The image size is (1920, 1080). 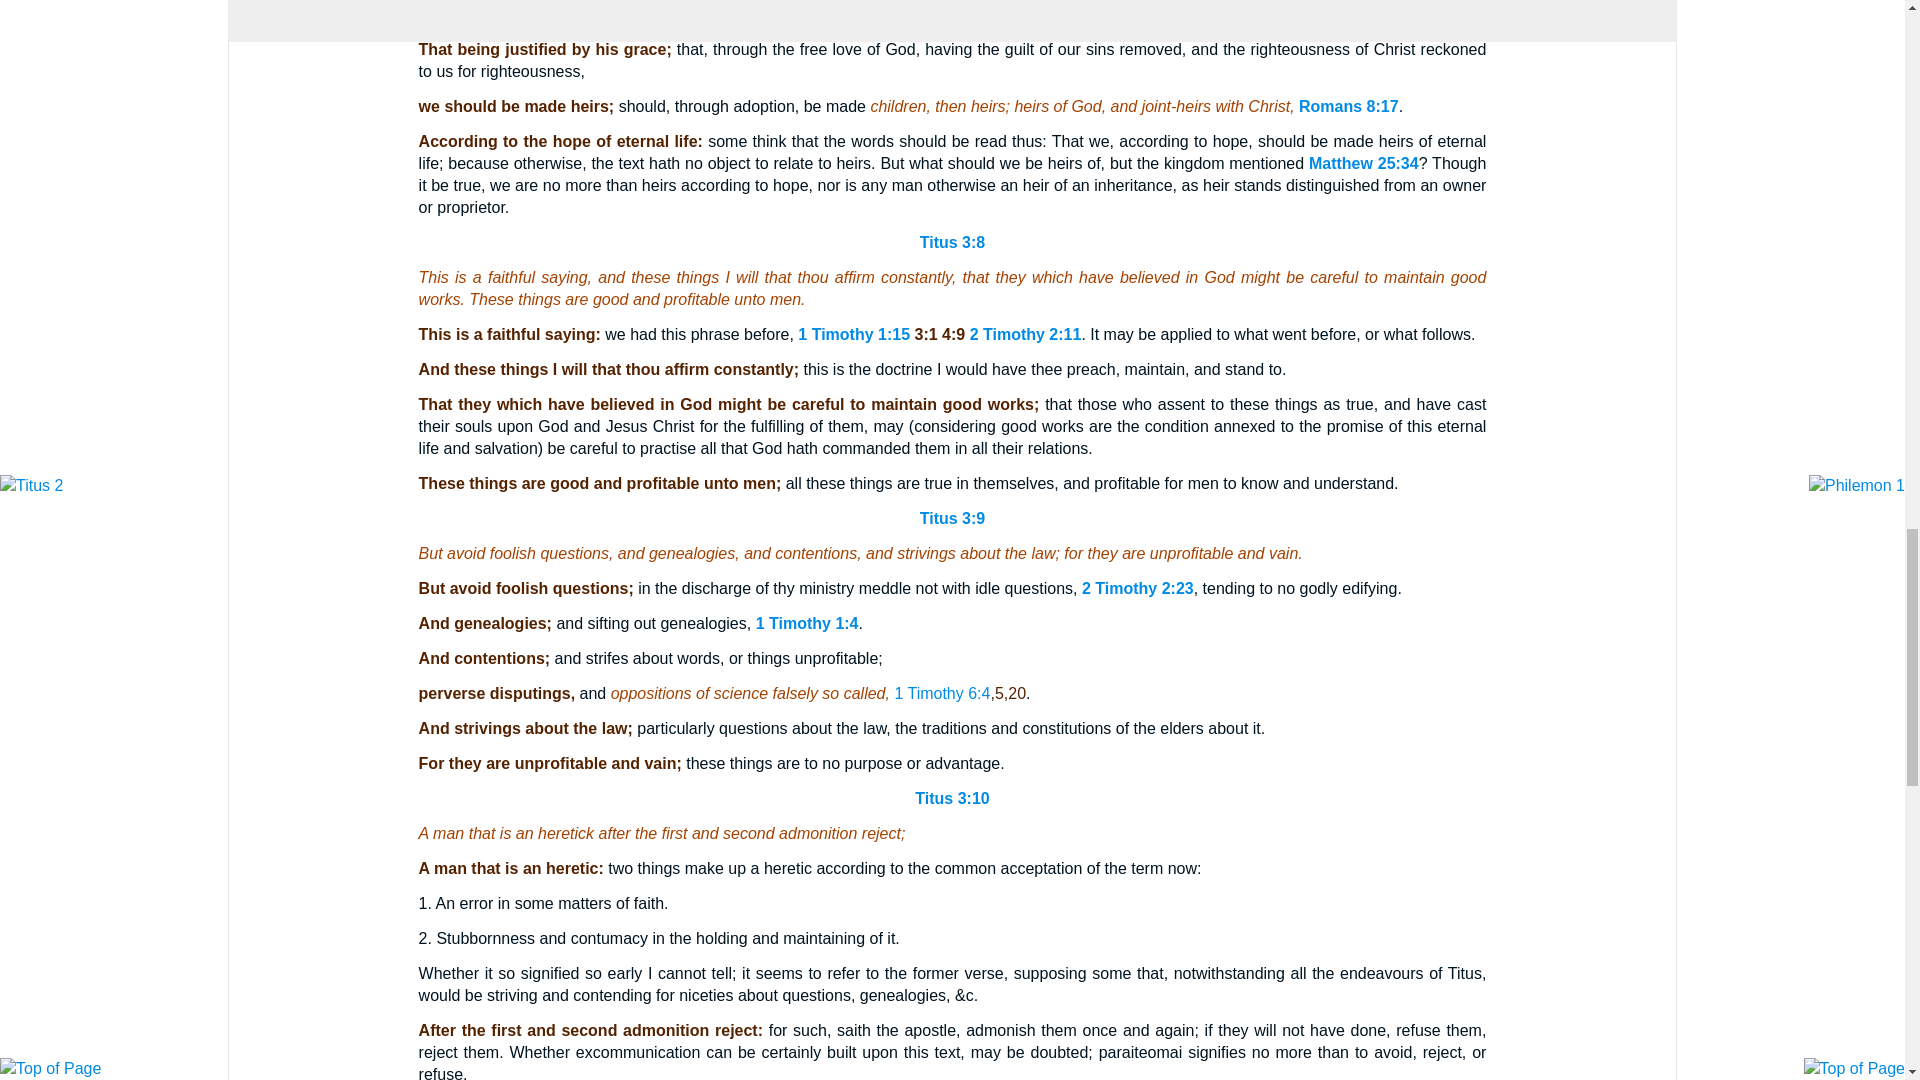 What do you see at coordinates (952, 242) in the screenshot?
I see `Titus 3:8` at bounding box center [952, 242].